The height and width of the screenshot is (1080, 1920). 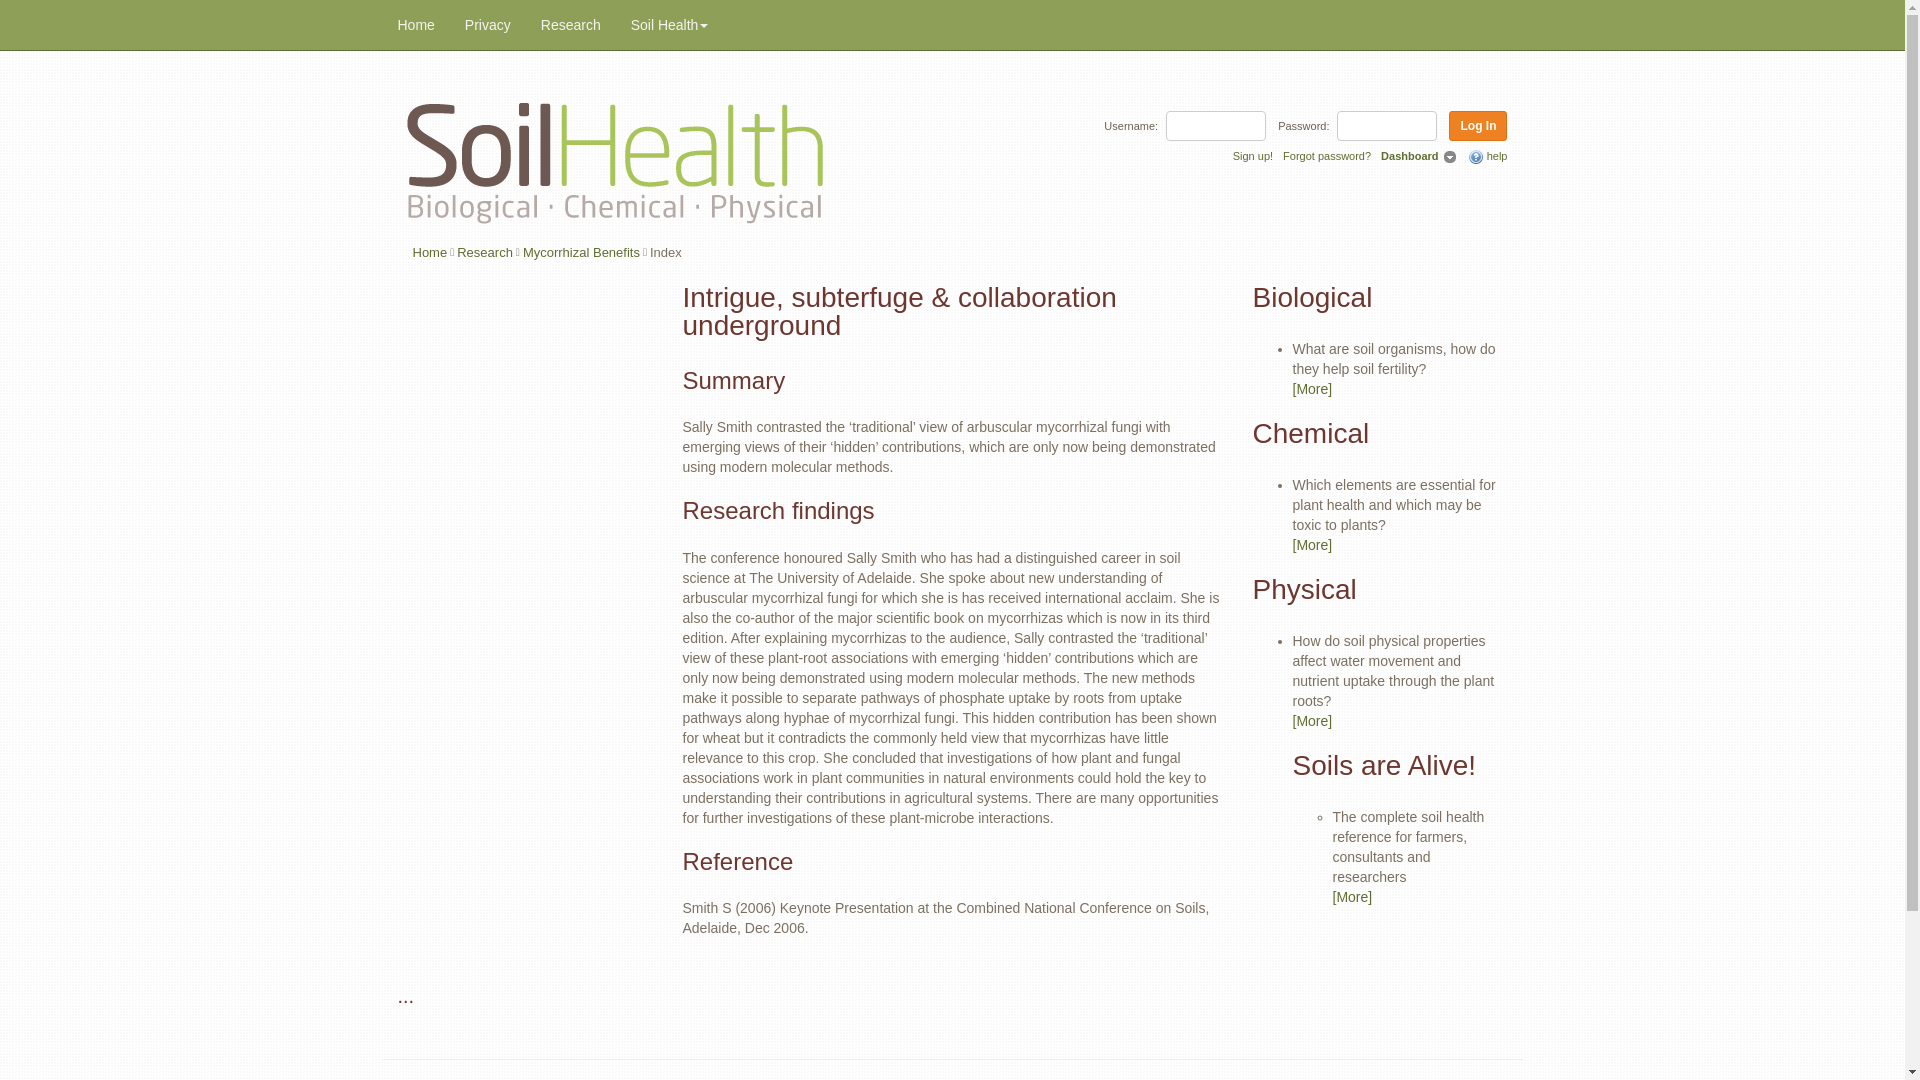 I want to click on Home, so click(x=416, y=24).